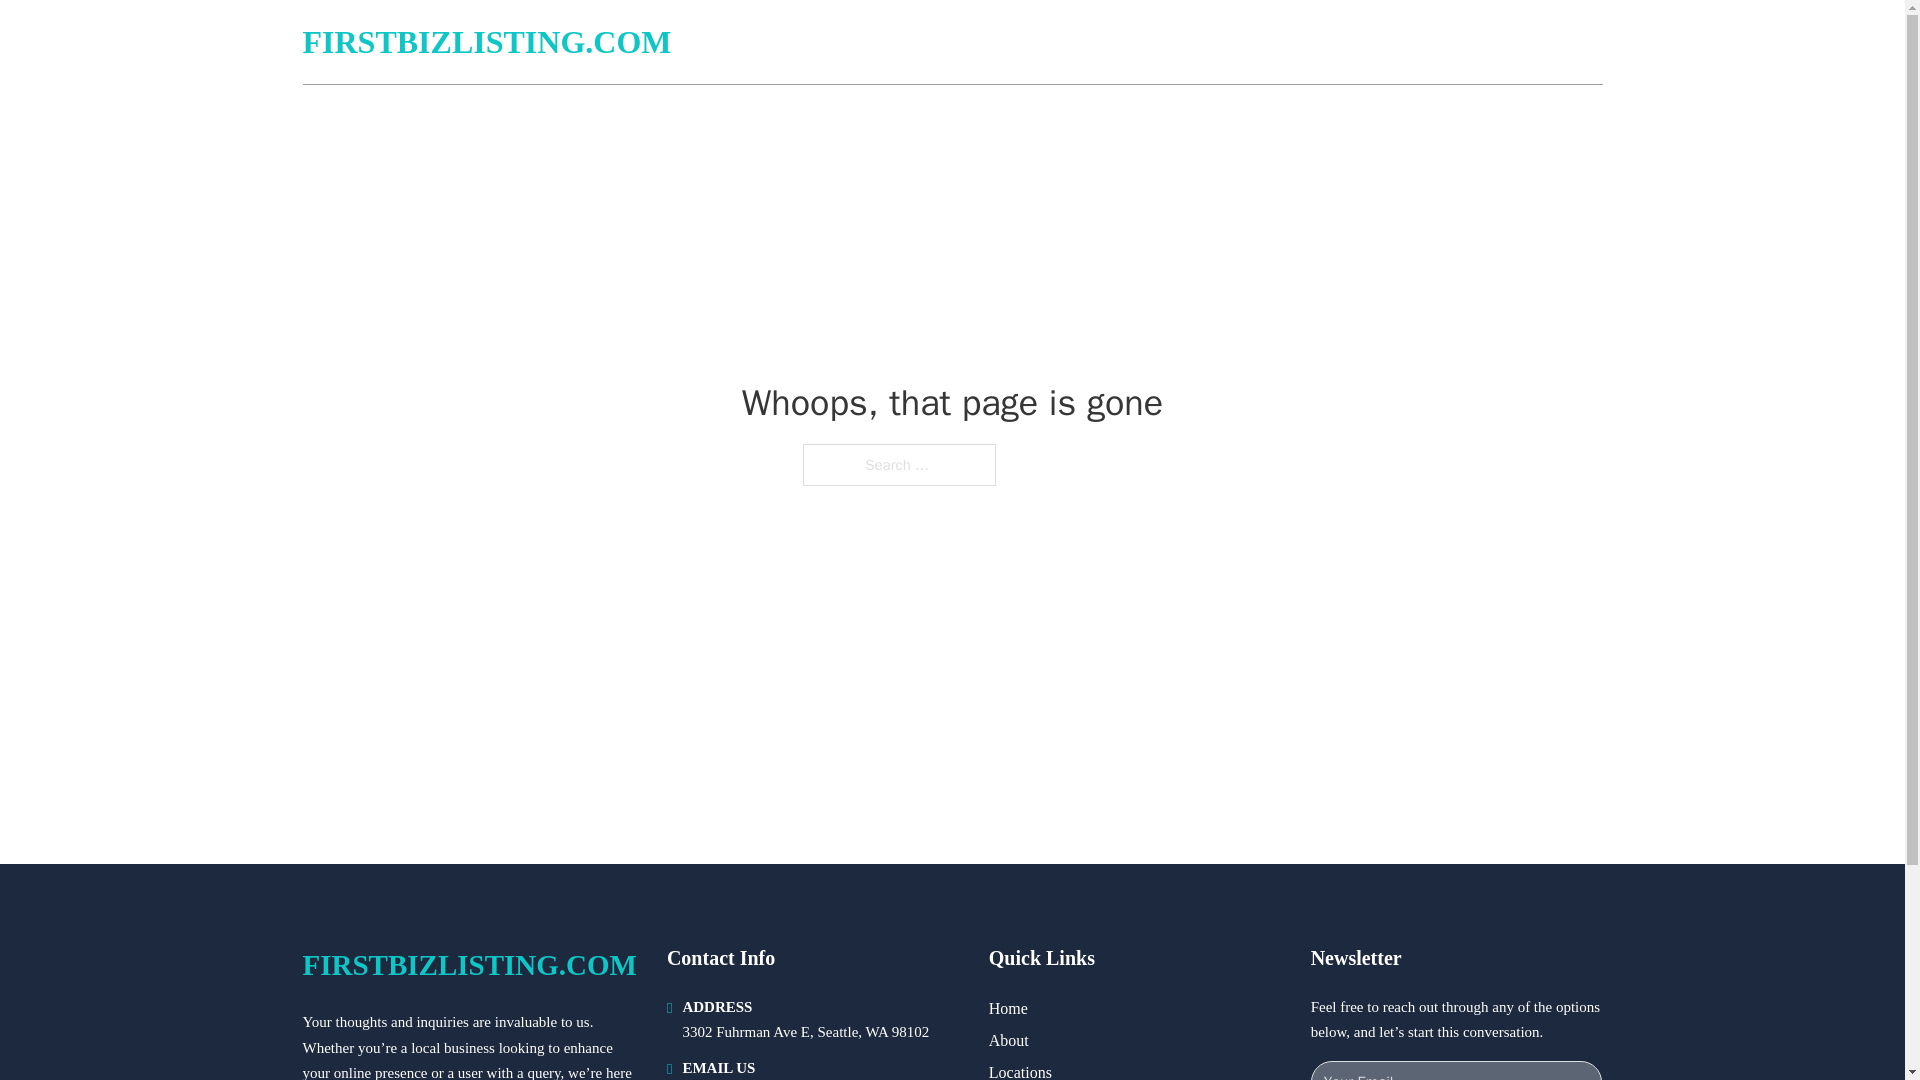  What do you see at coordinates (1008, 1008) in the screenshot?
I see `Home` at bounding box center [1008, 1008].